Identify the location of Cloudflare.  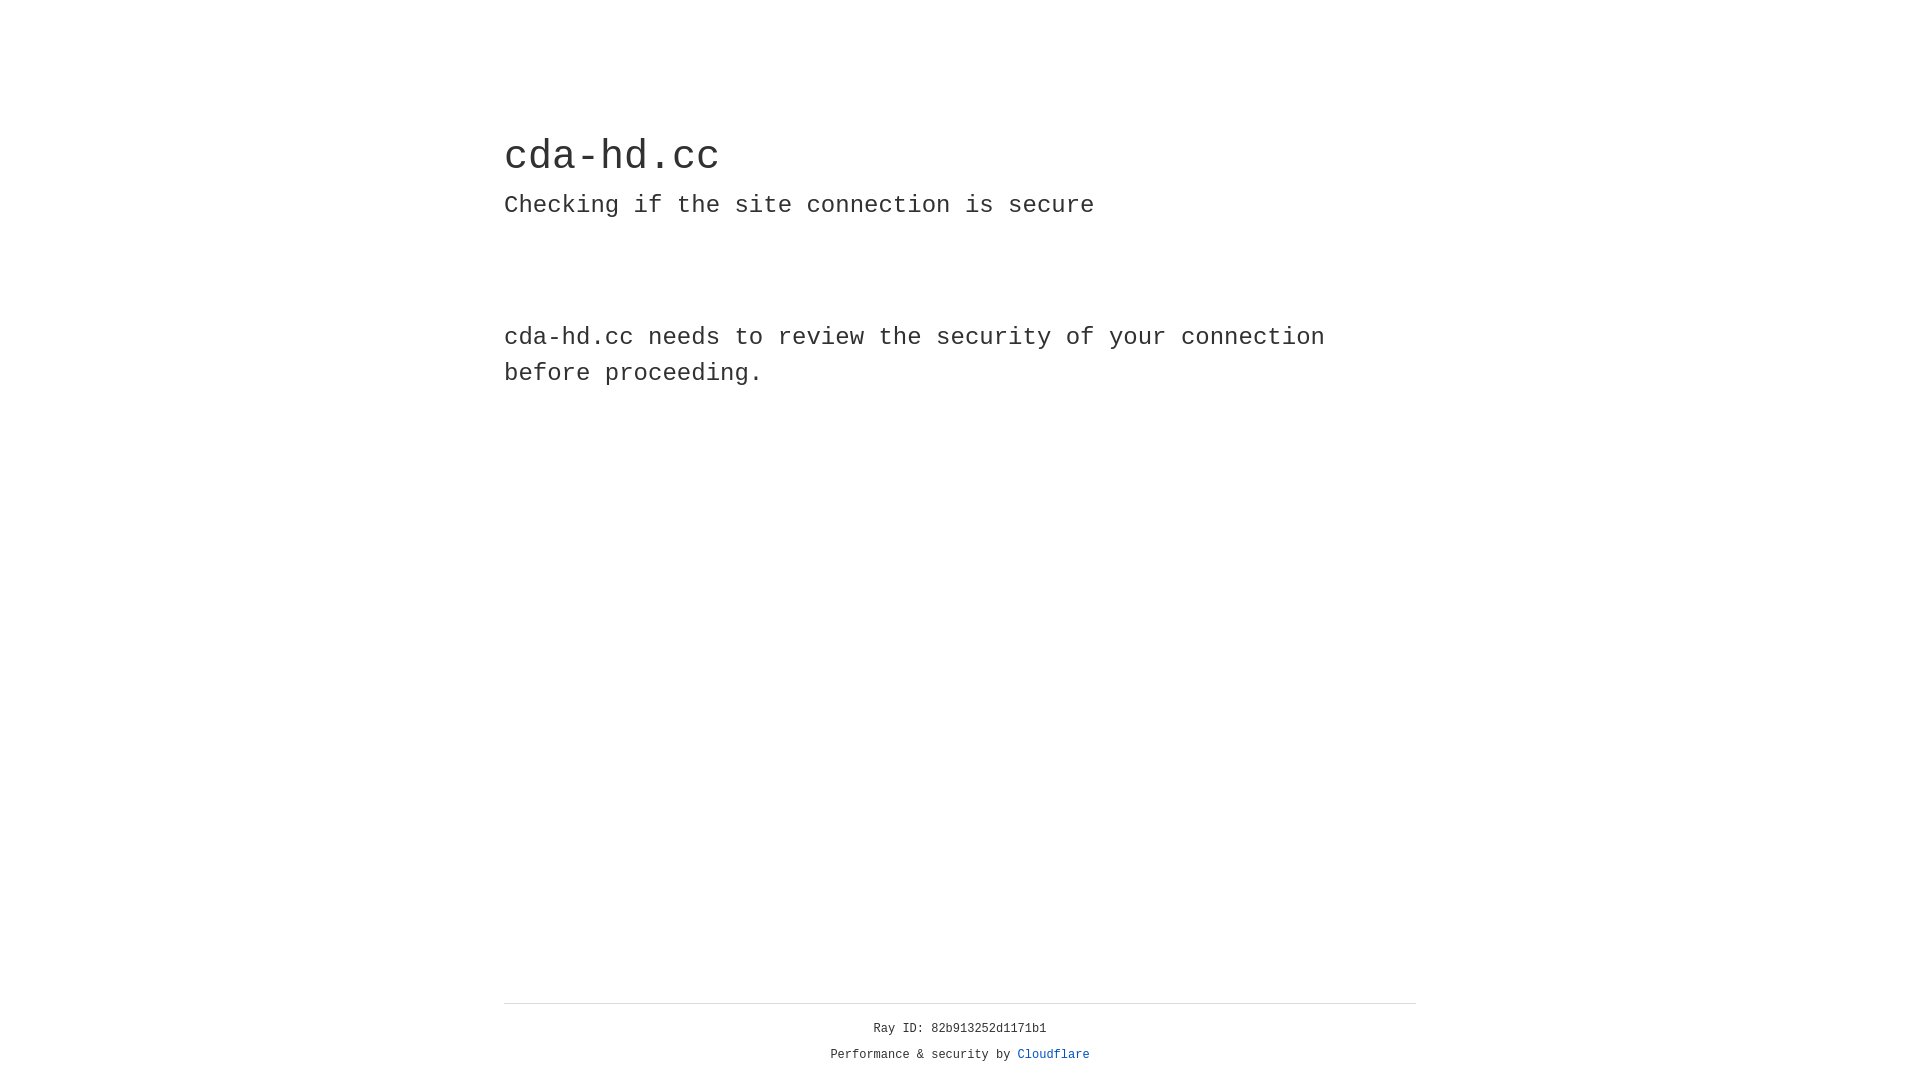
(1054, 1055).